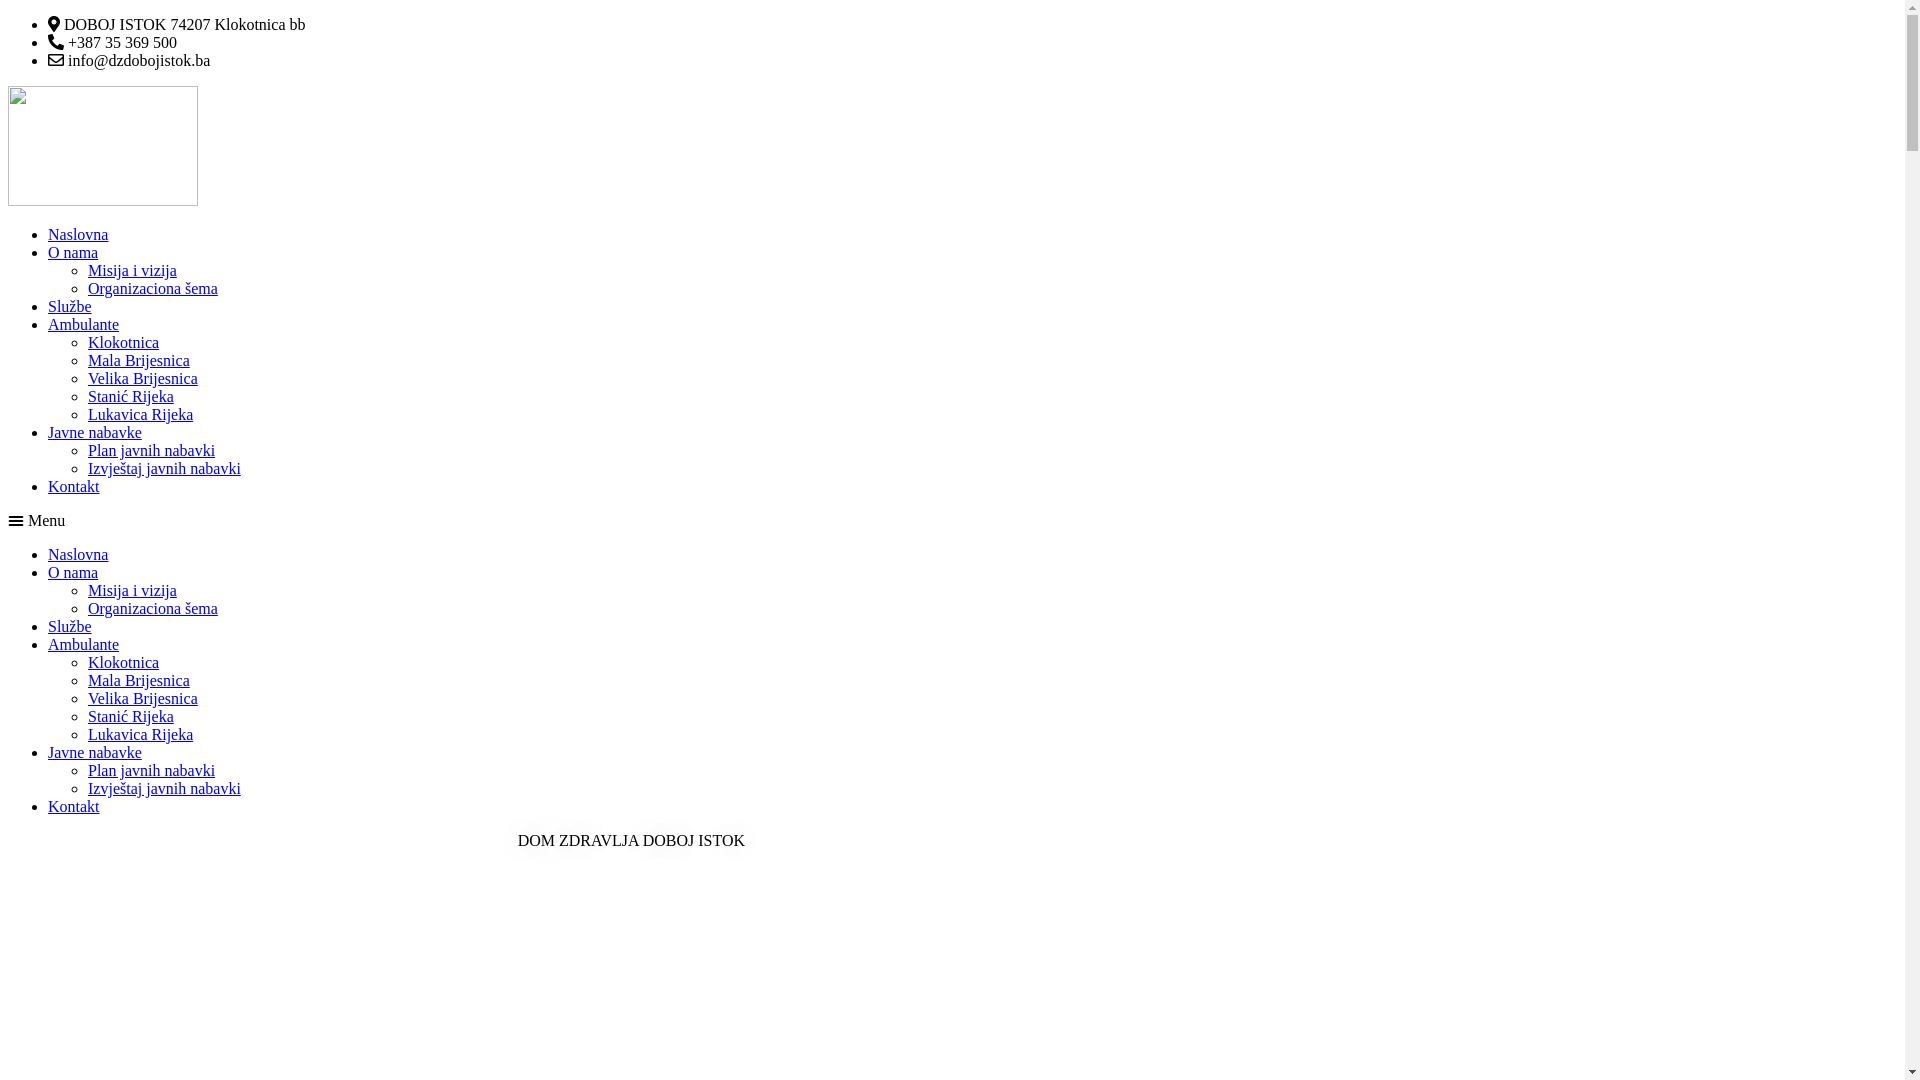  Describe the element at coordinates (139, 680) in the screenshot. I see `Mala Brijesnica` at that location.